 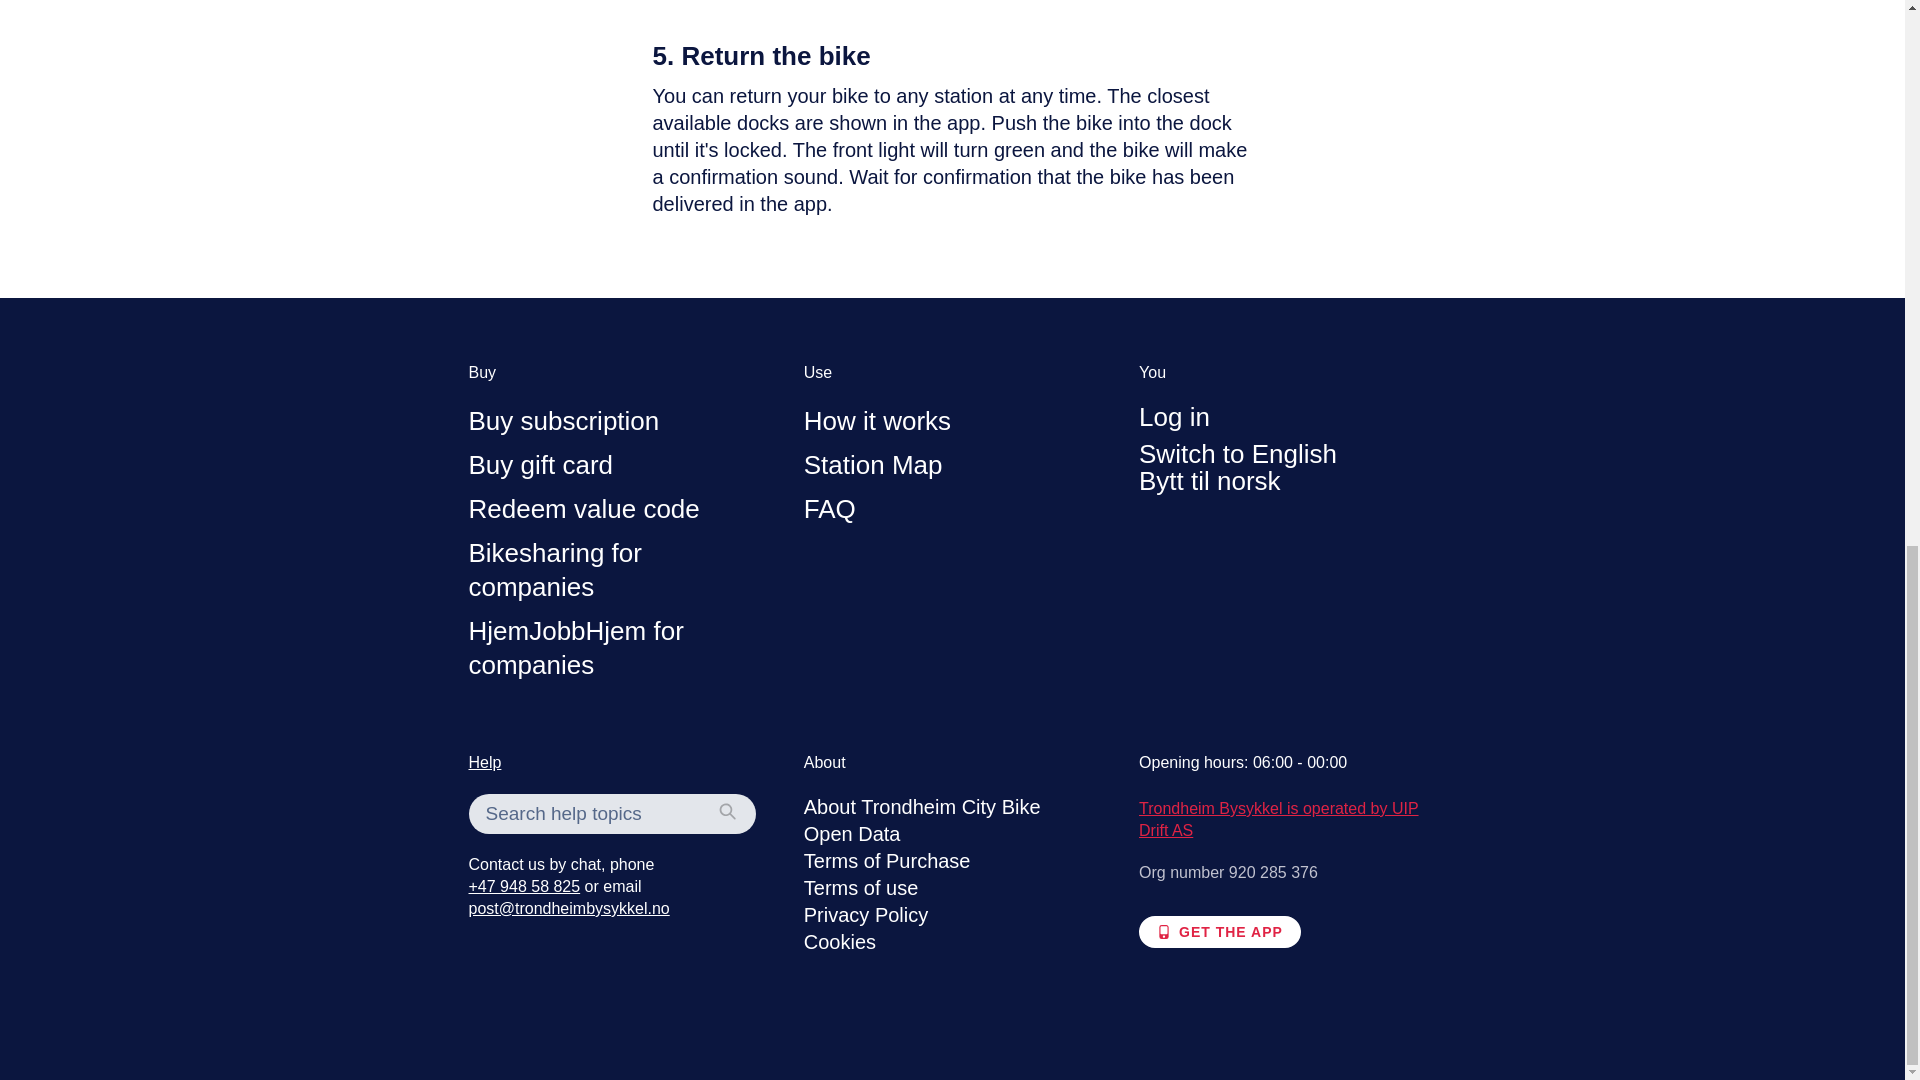 I want to click on Terms of use, so click(x=860, y=887).